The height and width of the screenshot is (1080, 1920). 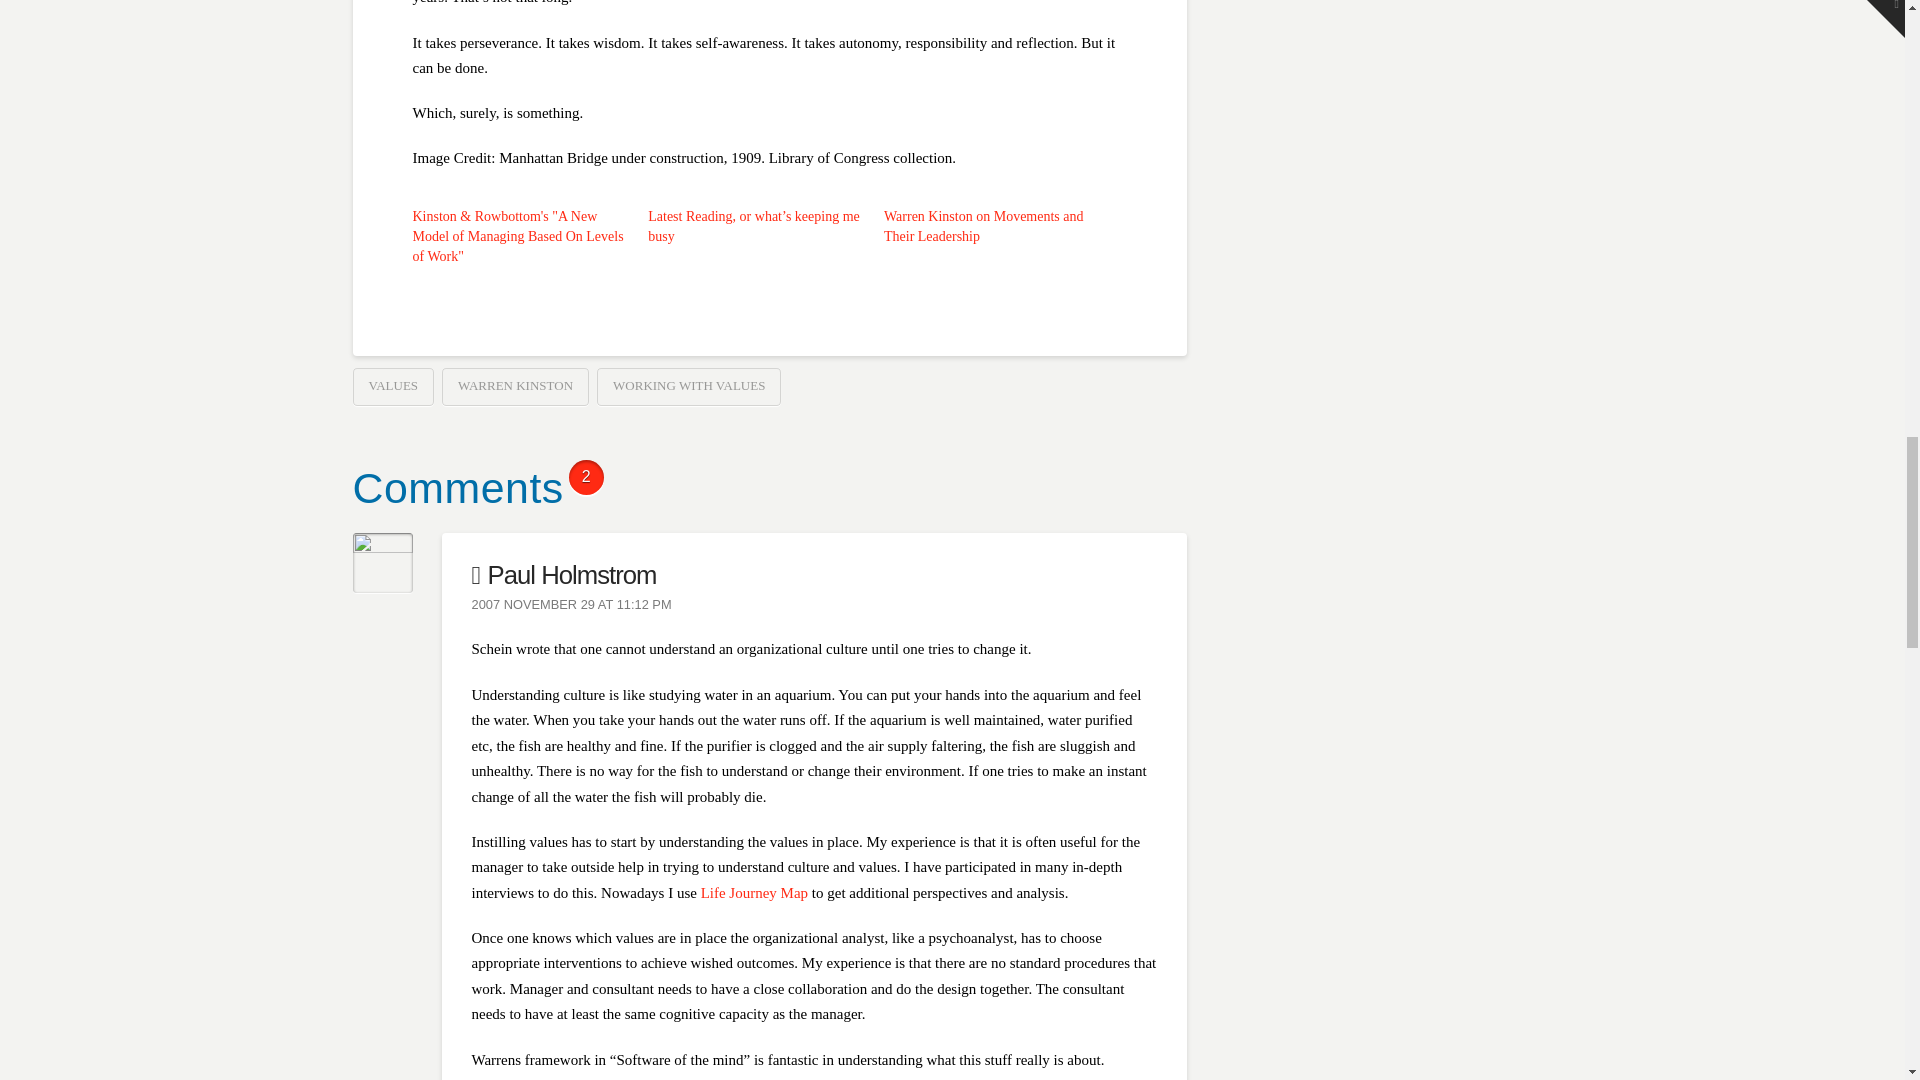 What do you see at coordinates (754, 892) in the screenshot?
I see `Life Journey Map` at bounding box center [754, 892].